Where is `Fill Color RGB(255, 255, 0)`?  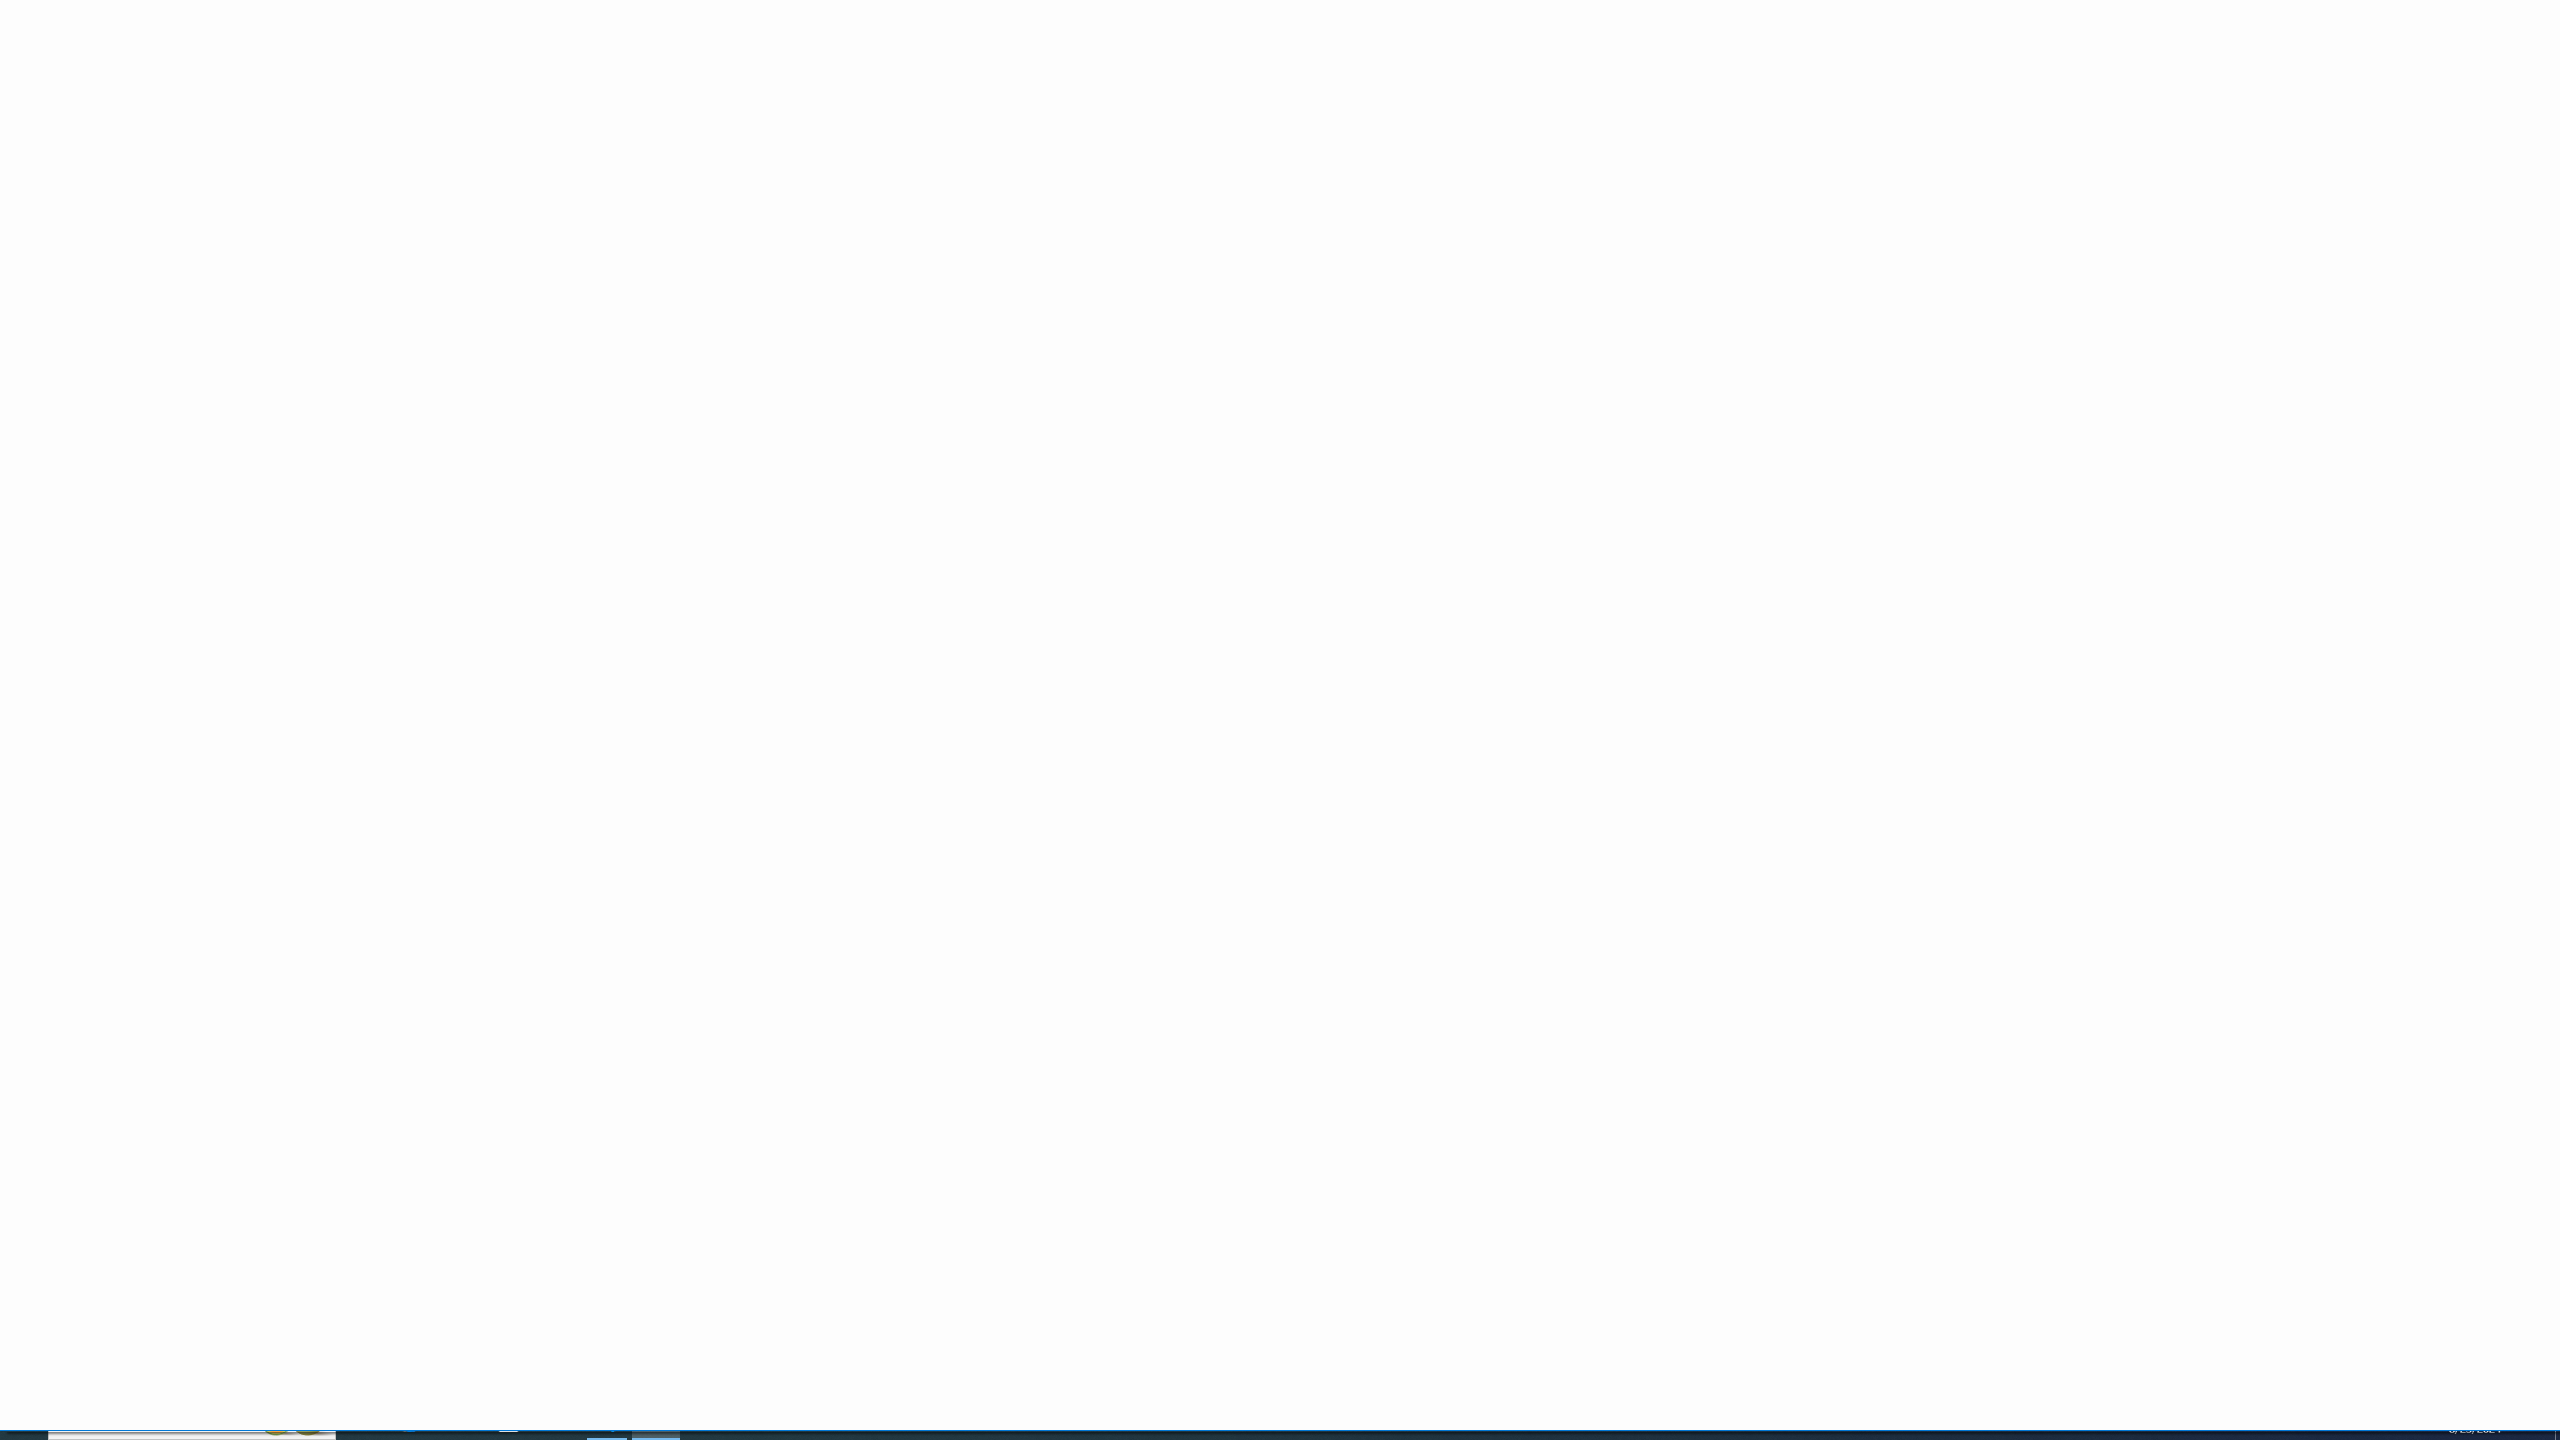 Fill Color RGB(255, 255, 0) is located at coordinates (324, 120).